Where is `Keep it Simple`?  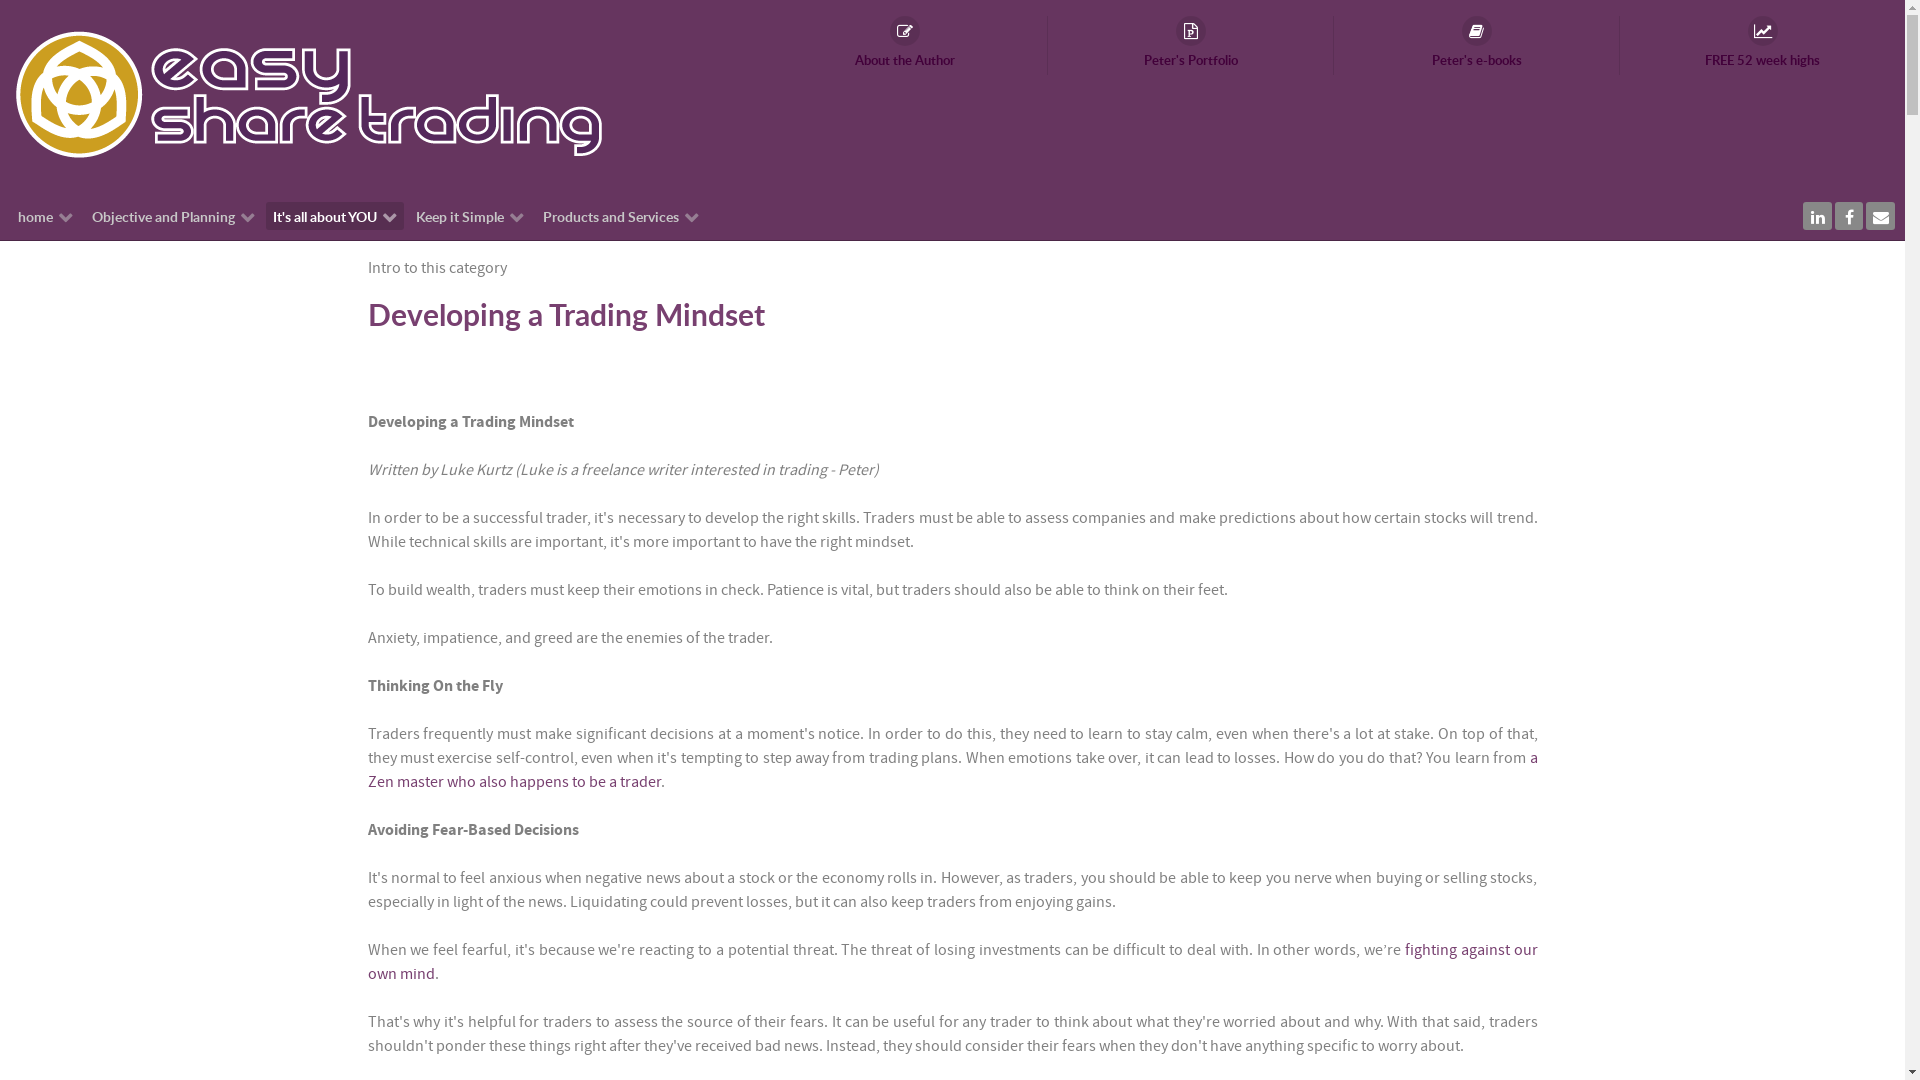 Keep it Simple is located at coordinates (470, 216).